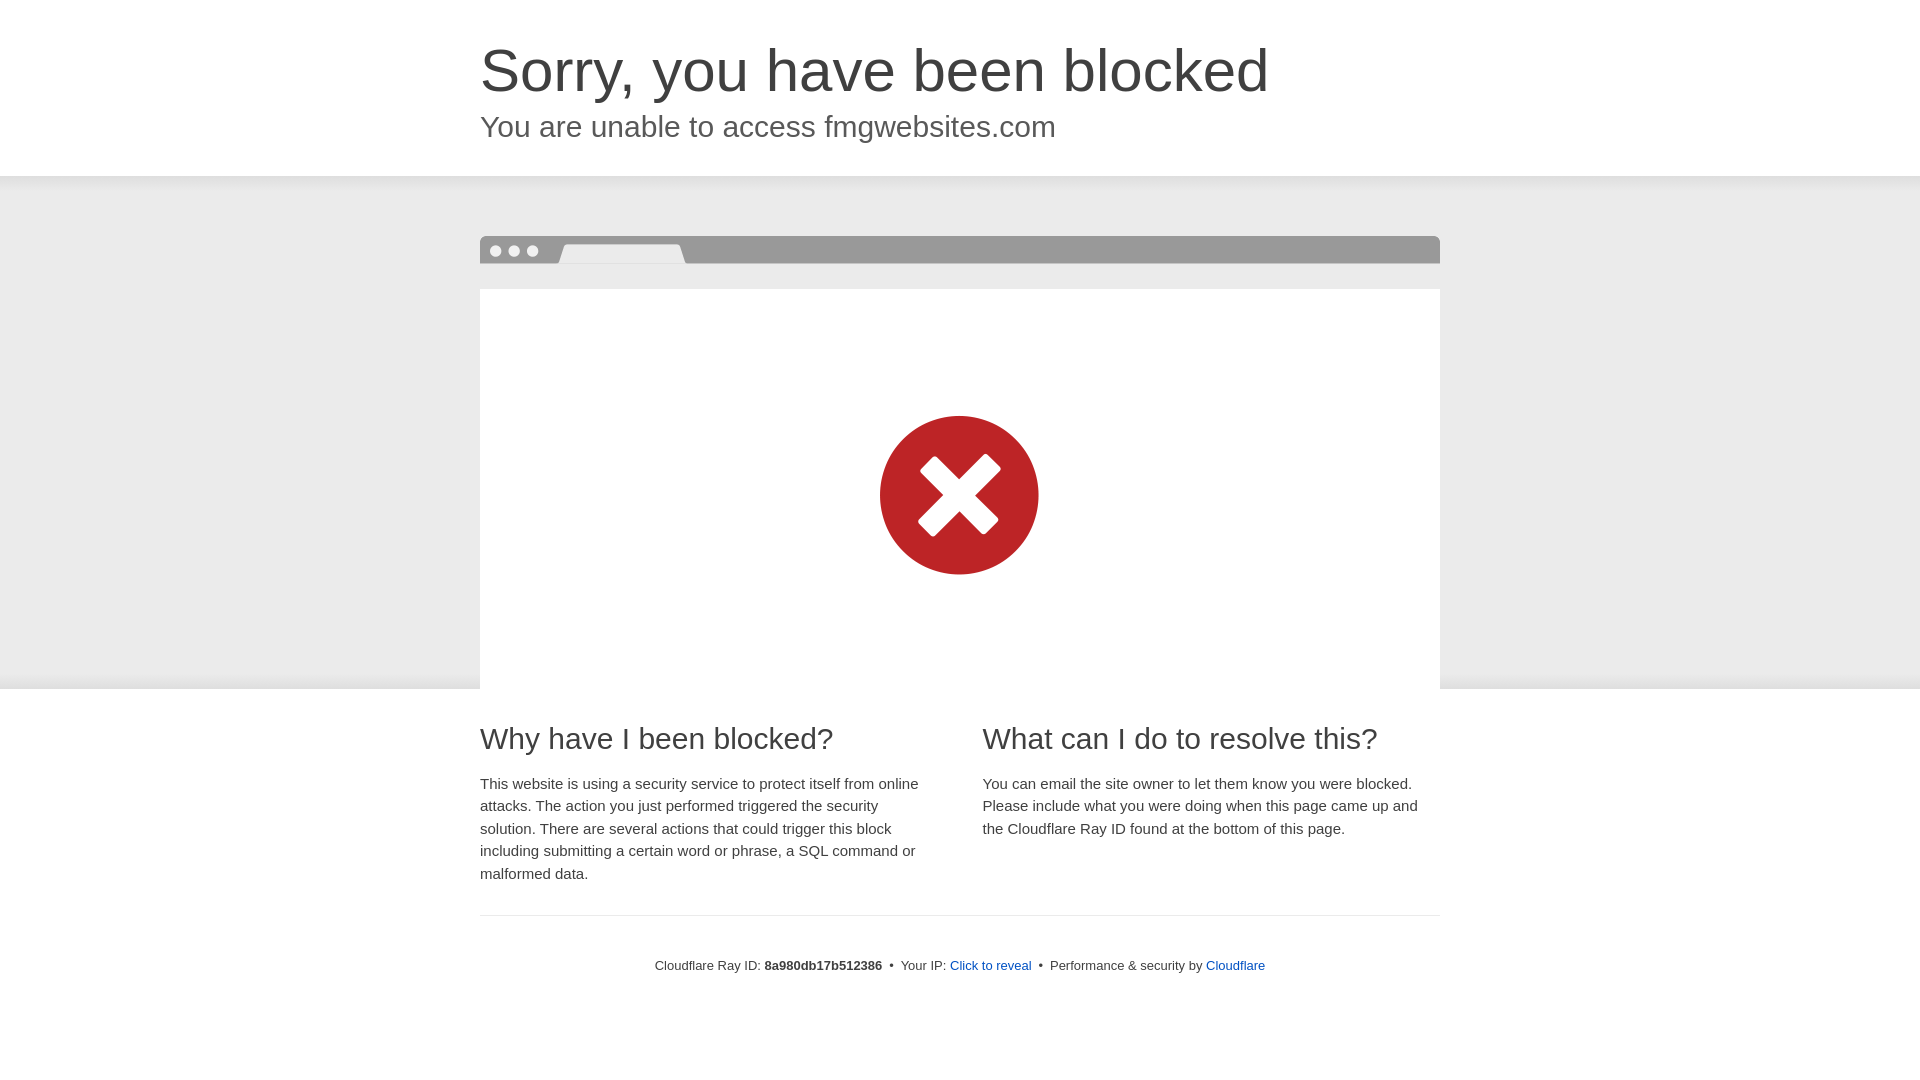  What do you see at coordinates (1235, 965) in the screenshot?
I see `Cloudflare` at bounding box center [1235, 965].